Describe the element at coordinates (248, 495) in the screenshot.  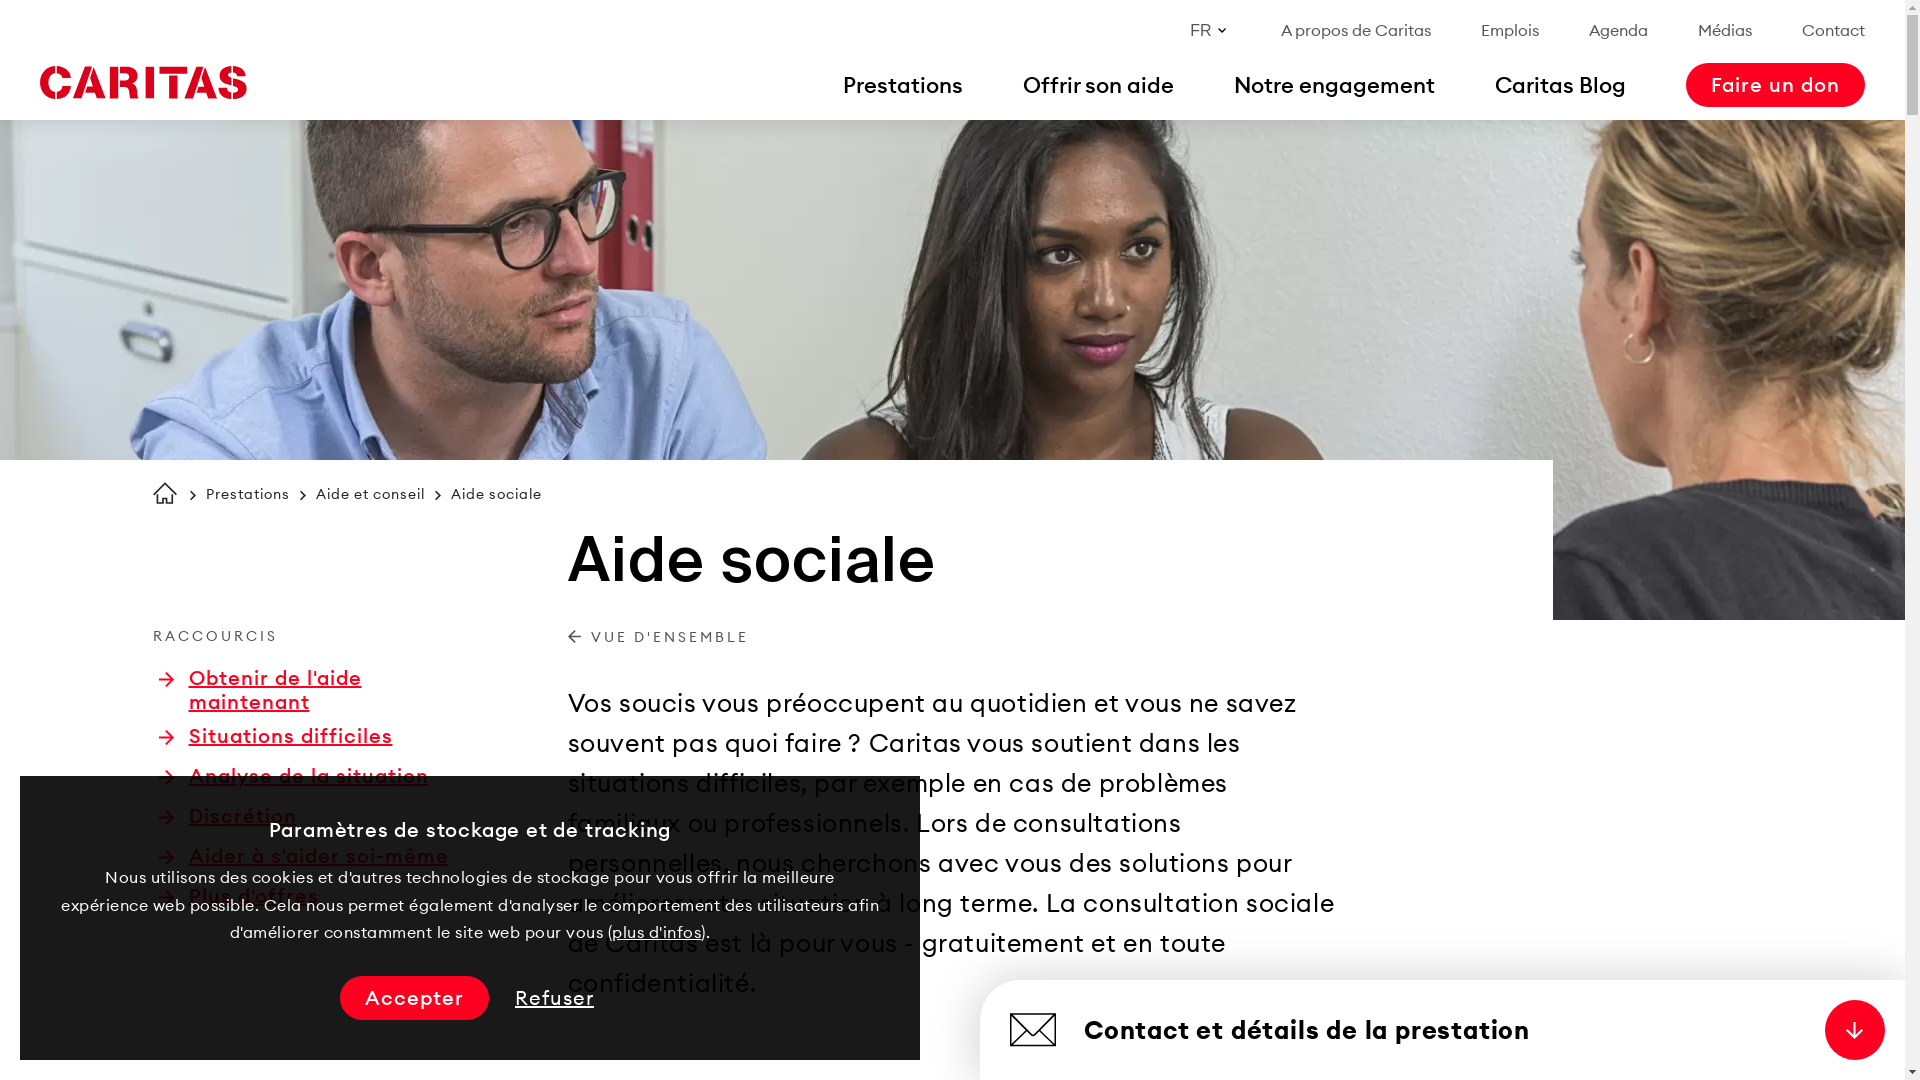
I see `Prestations` at that location.